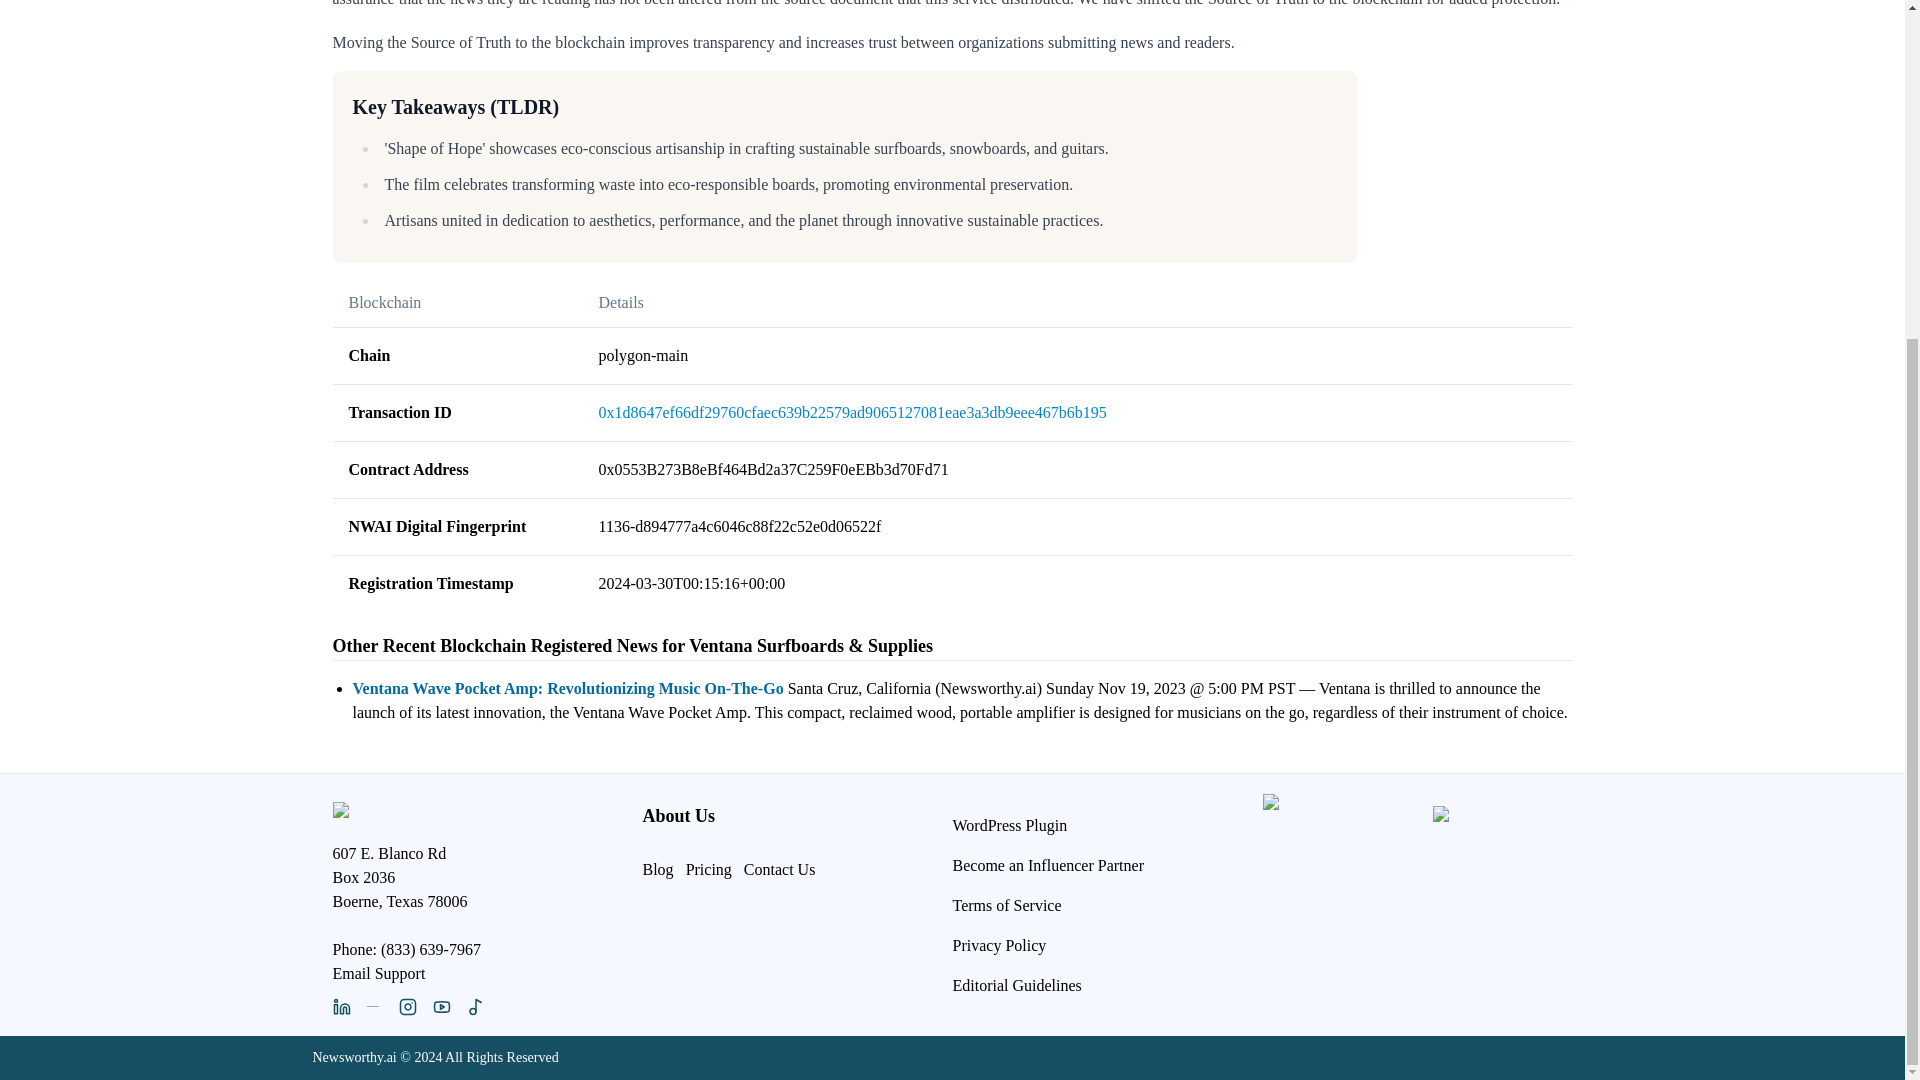  I want to click on Become an Influencer Partner, so click(1047, 864).